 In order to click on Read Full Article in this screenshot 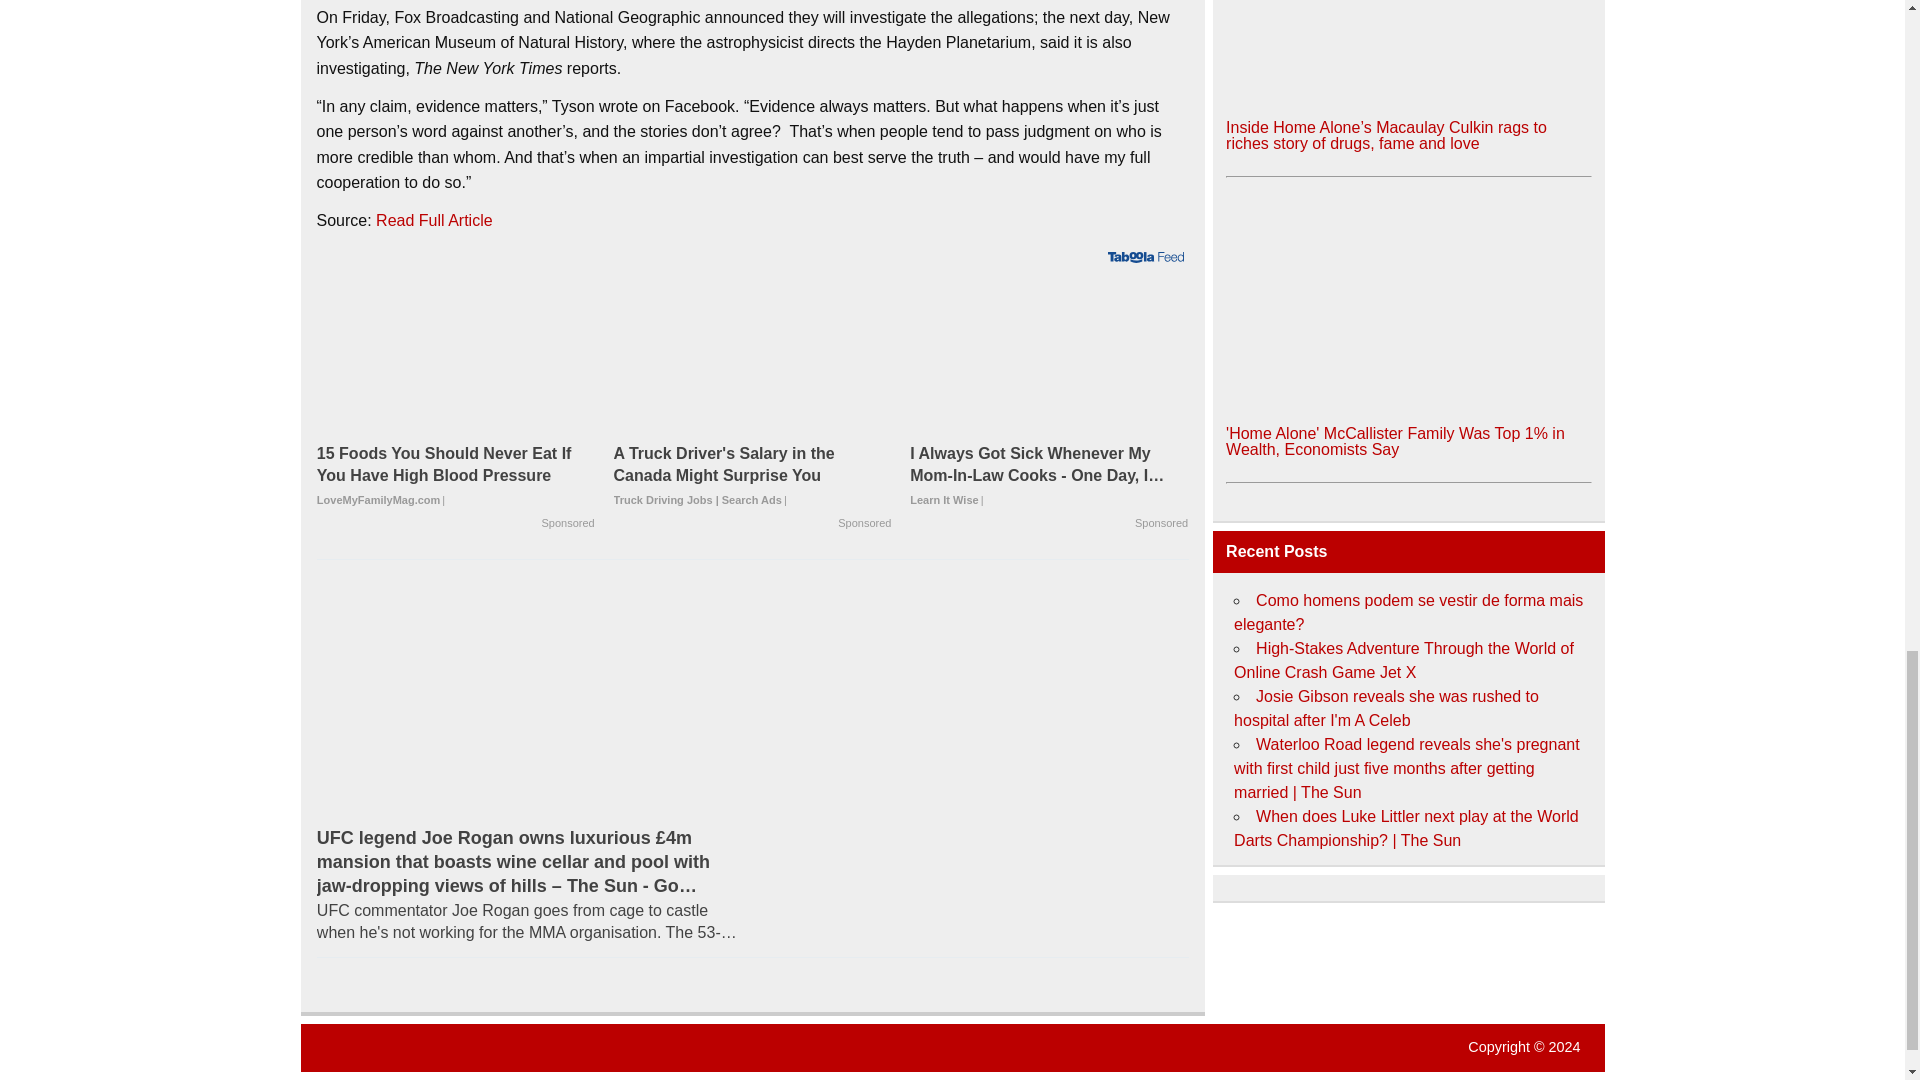, I will do `click(434, 220)`.